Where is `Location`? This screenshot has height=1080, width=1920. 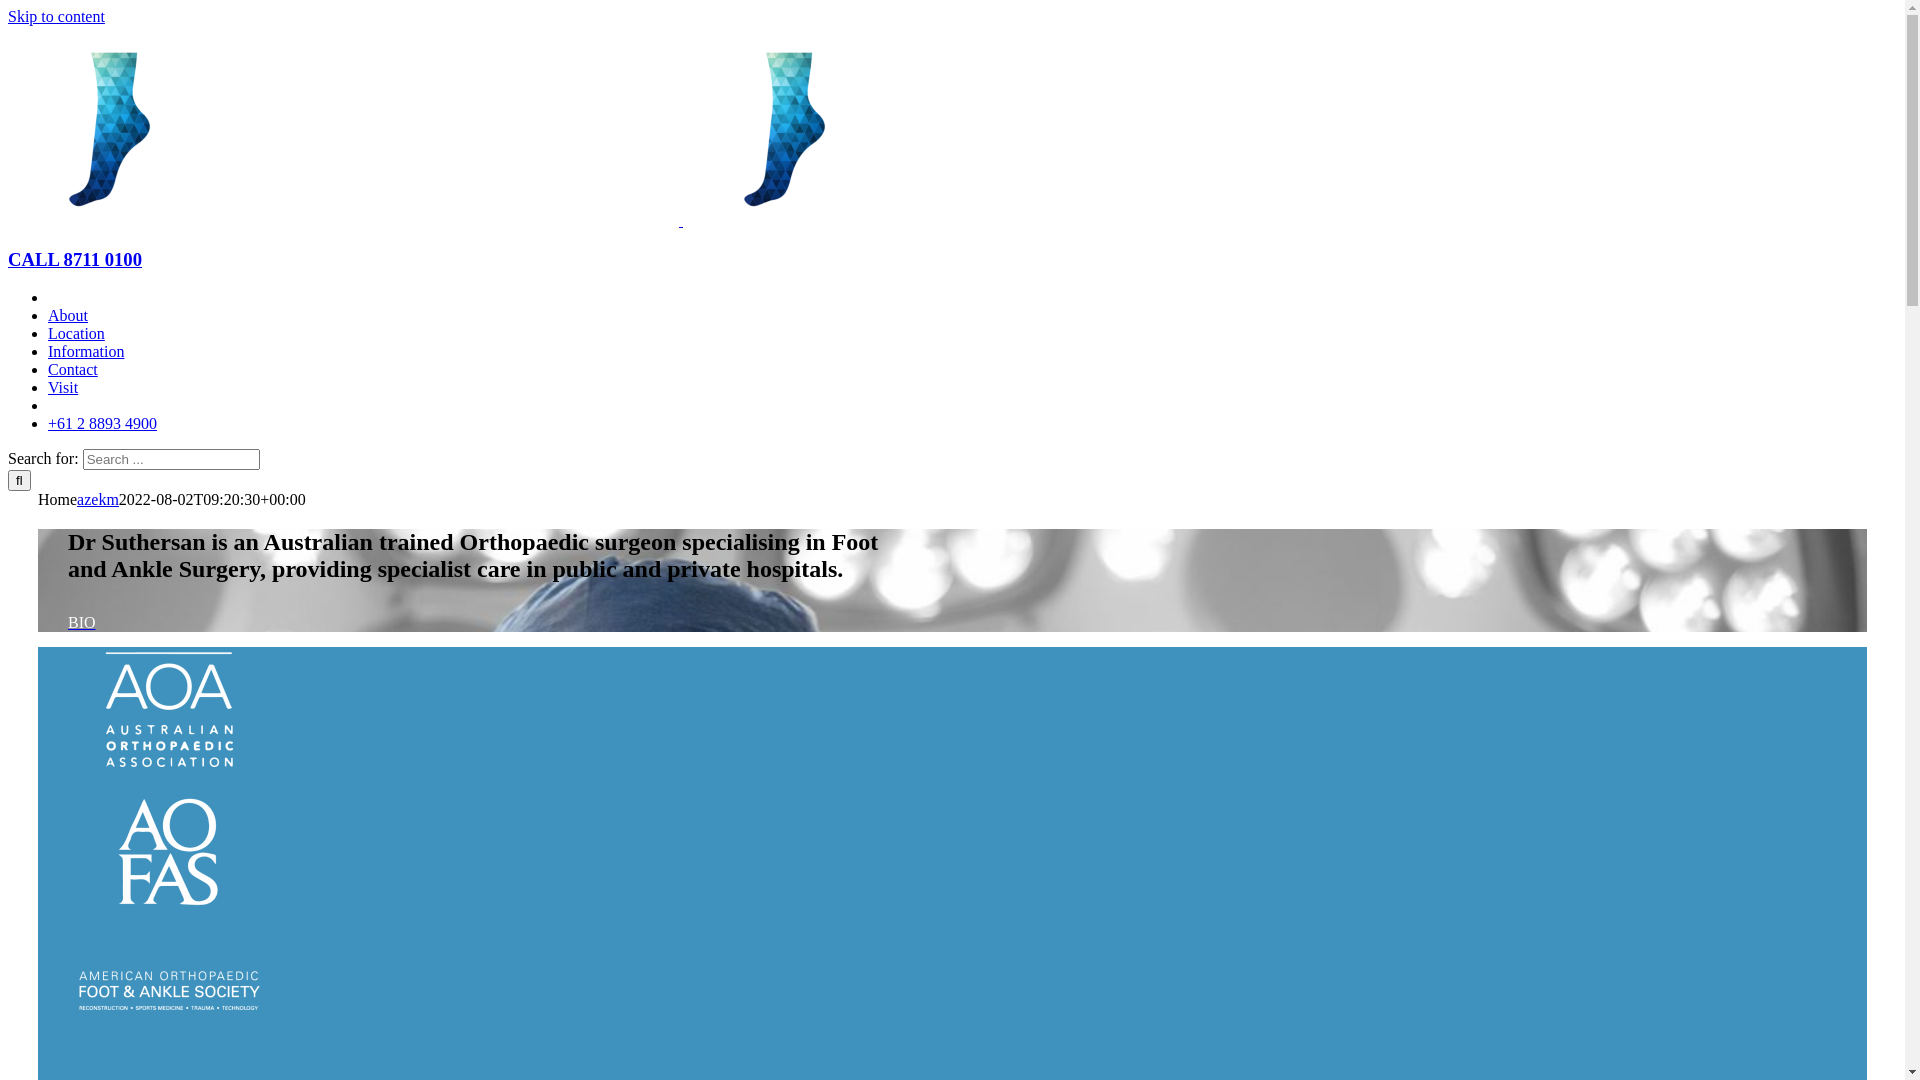
Location is located at coordinates (76, 334).